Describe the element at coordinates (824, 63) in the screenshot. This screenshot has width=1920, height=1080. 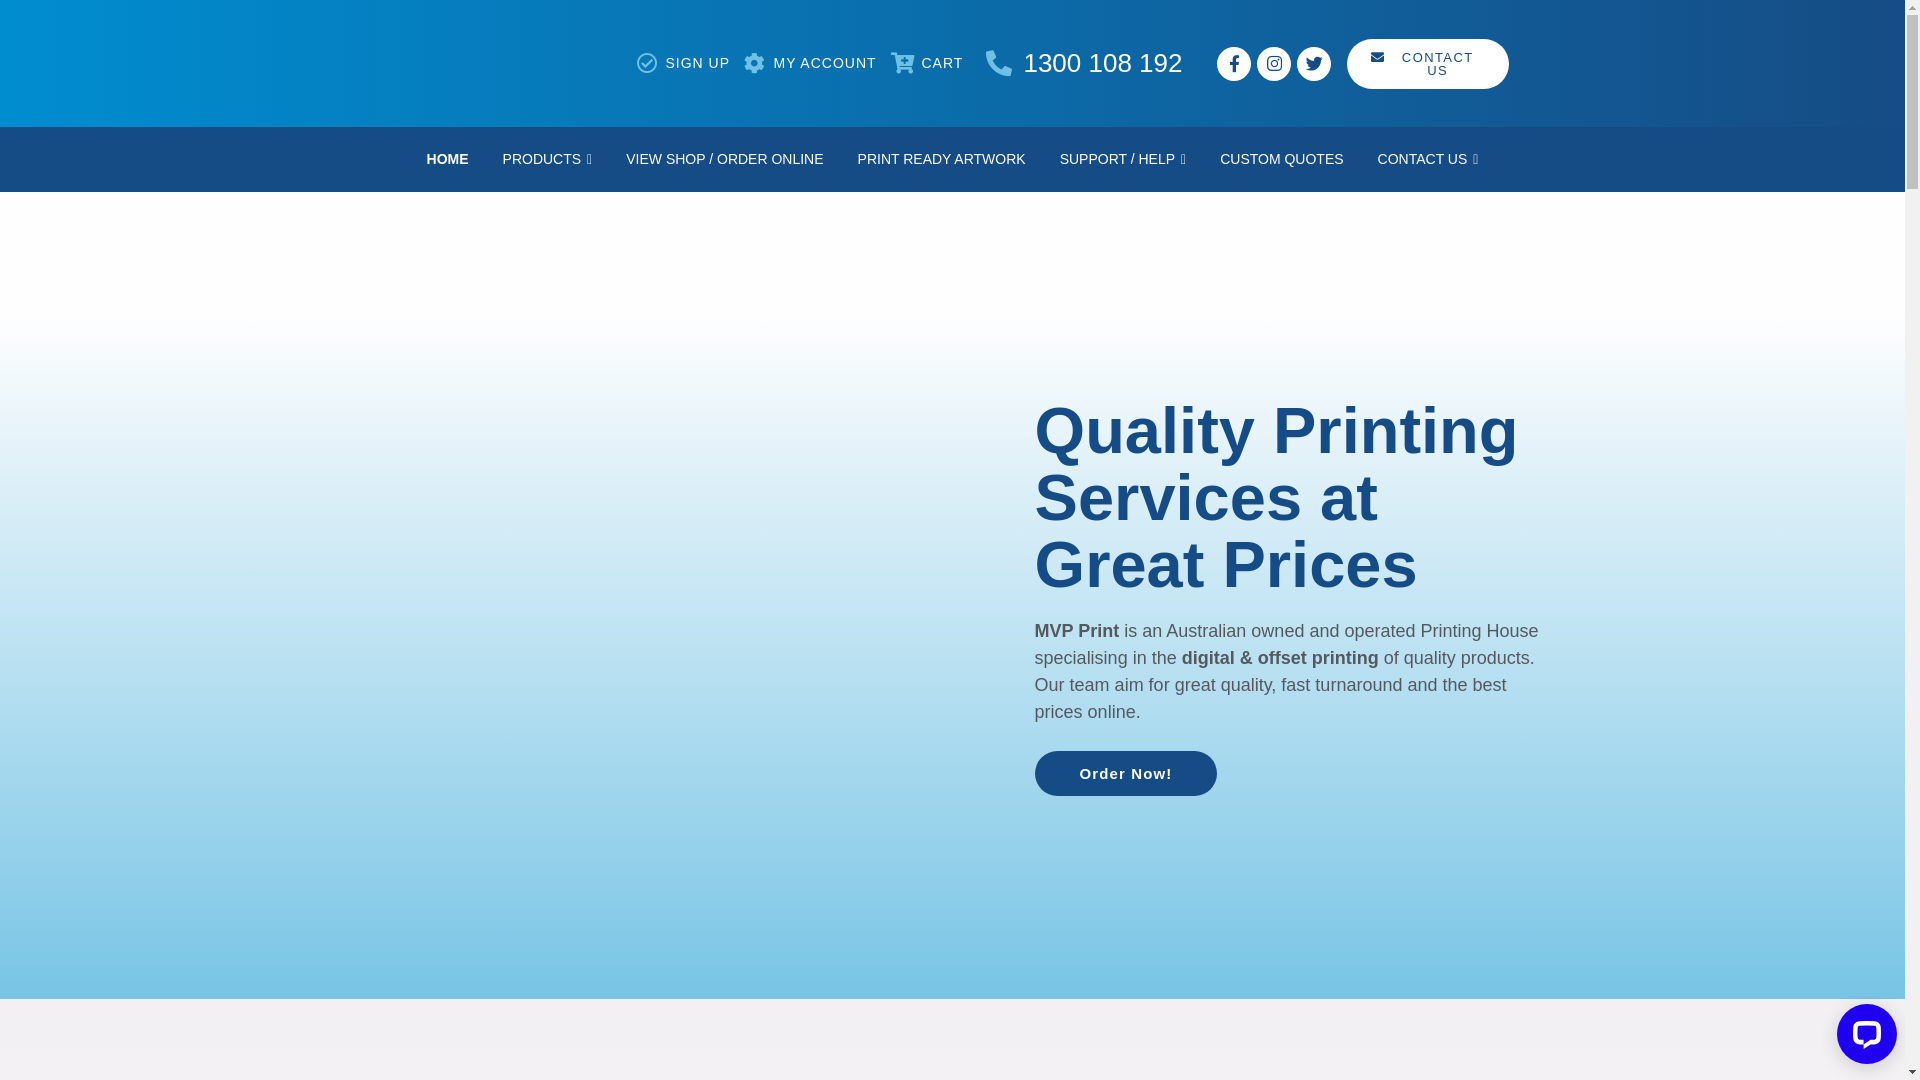
I see `MY ACCOUNT` at that location.